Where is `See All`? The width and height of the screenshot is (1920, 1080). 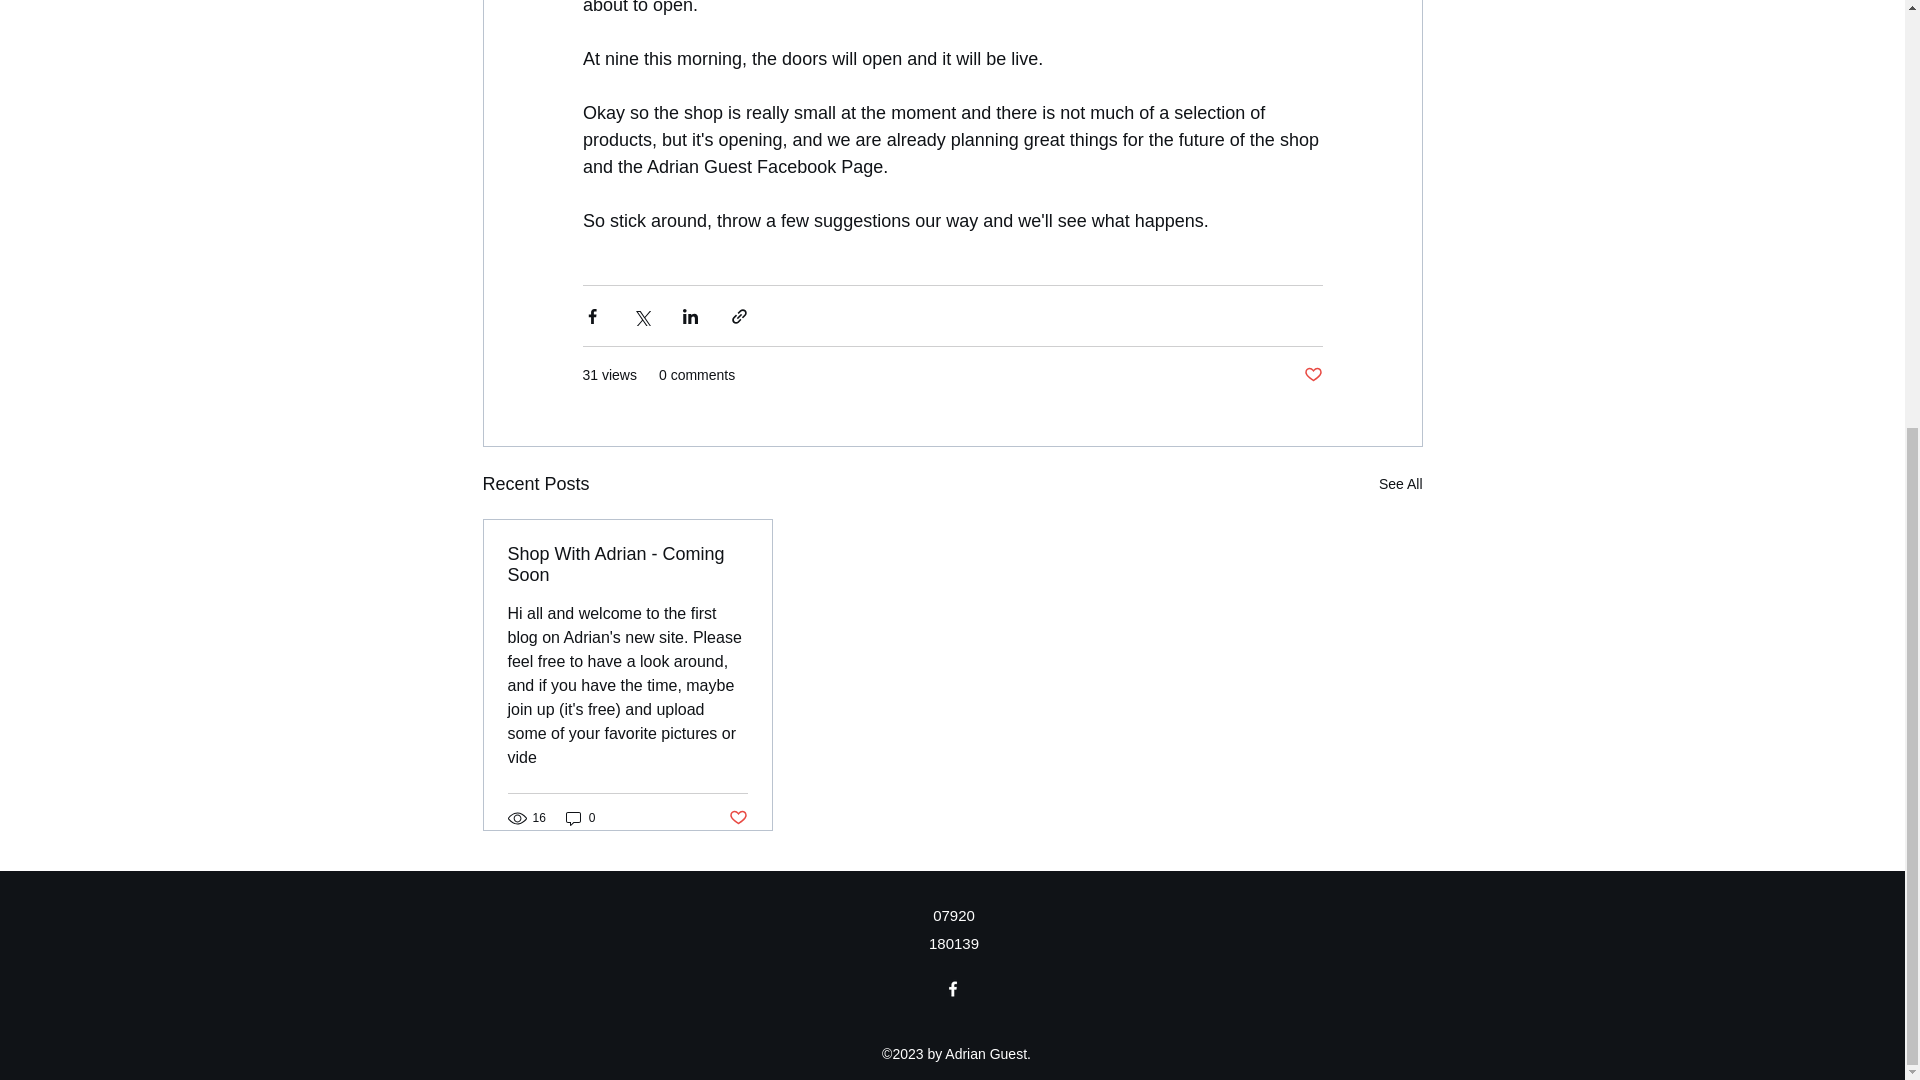 See All is located at coordinates (1400, 484).